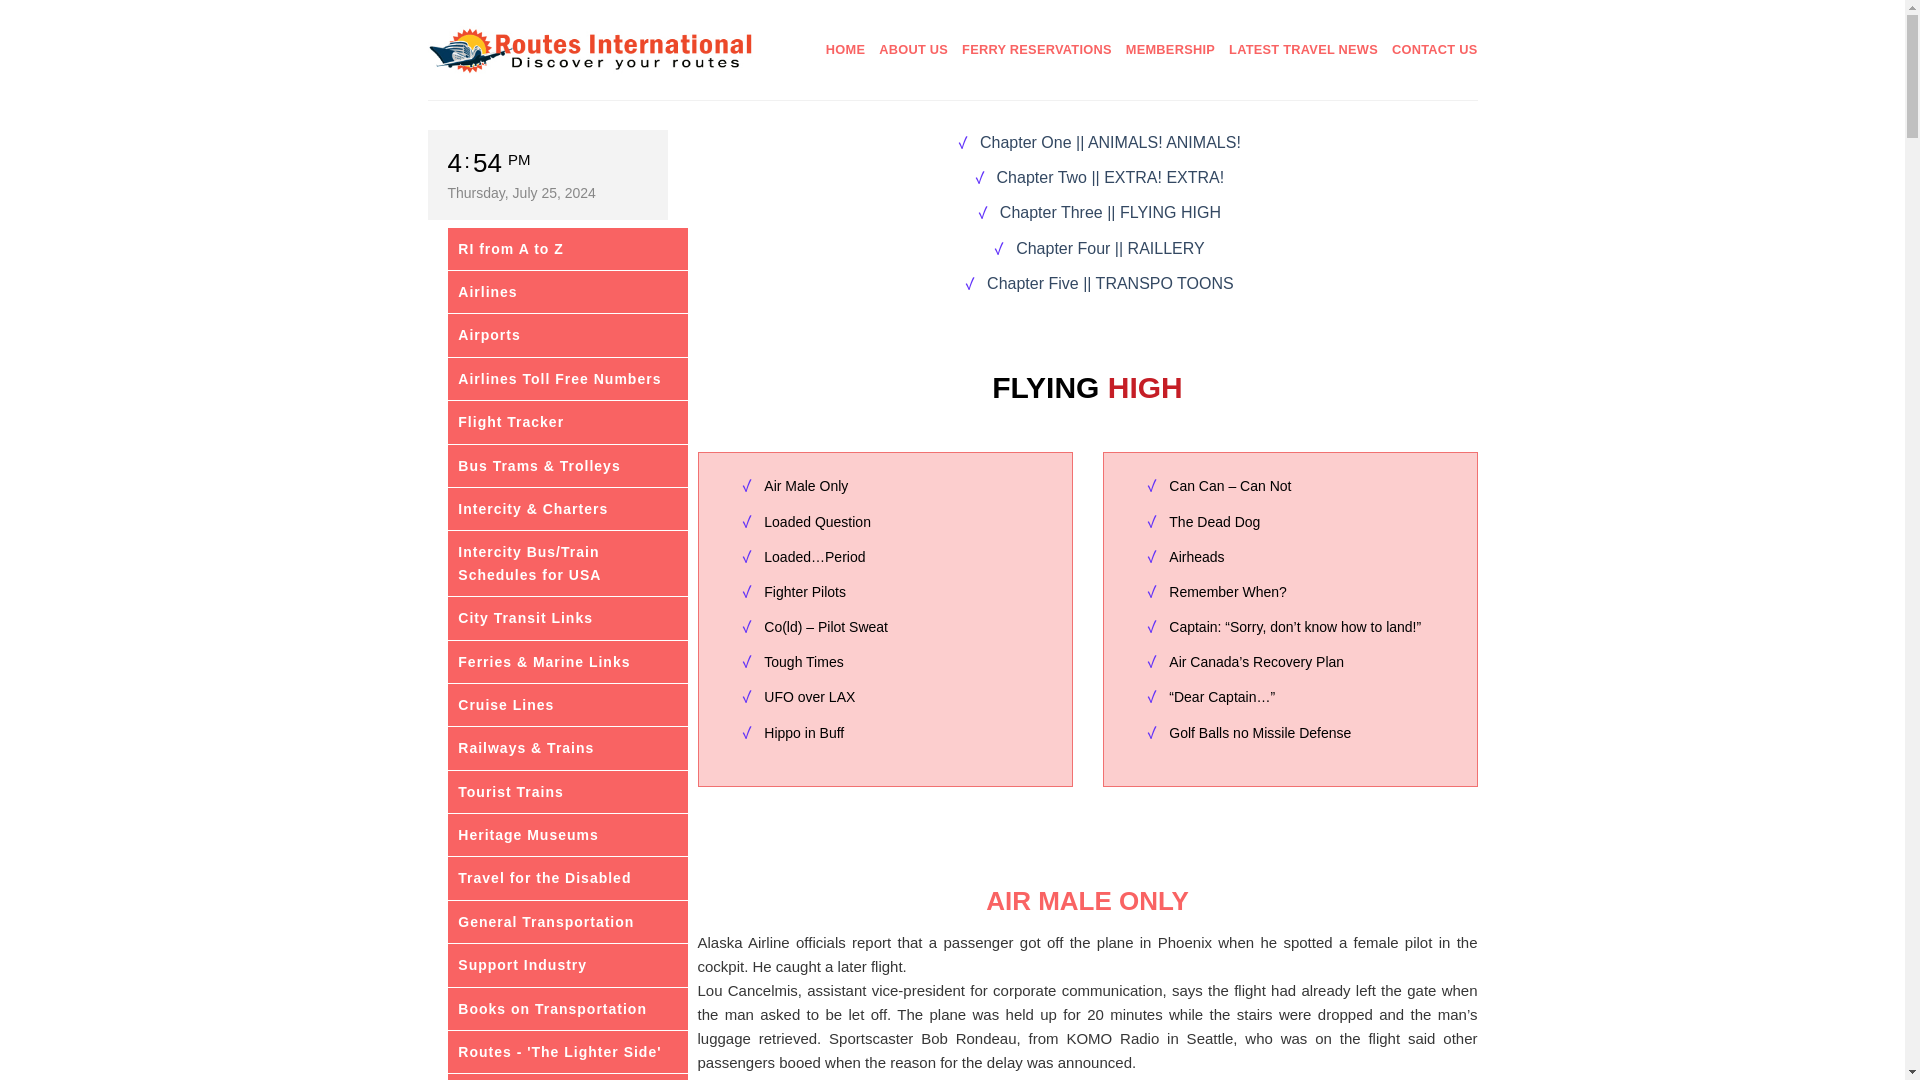 Image resolution: width=1920 pixels, height=1080 pixels. I want to click on MEMBERSHIP, so click(1170, 50).